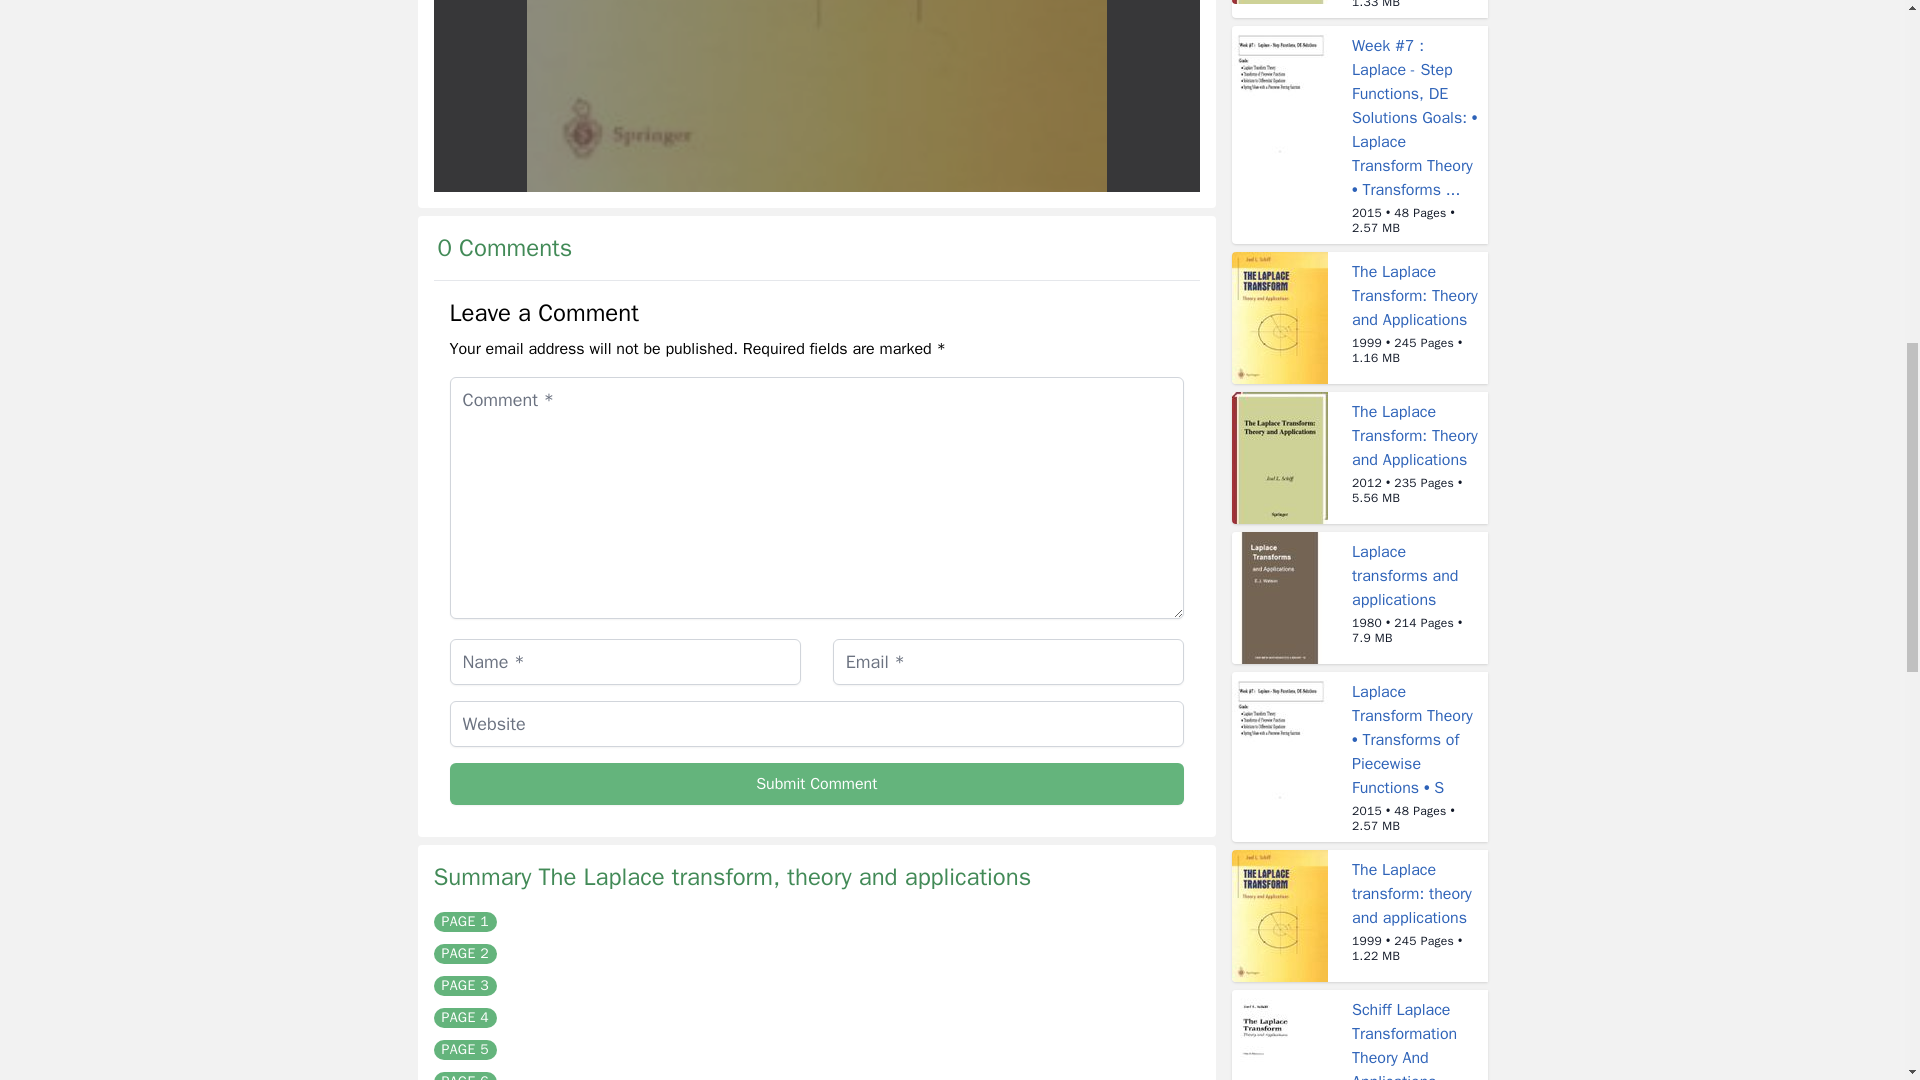 Image resolution: width=1920 pixels, height=1080 pixels. I want to click on Laplace transforms and applications, so click(1404, 576).